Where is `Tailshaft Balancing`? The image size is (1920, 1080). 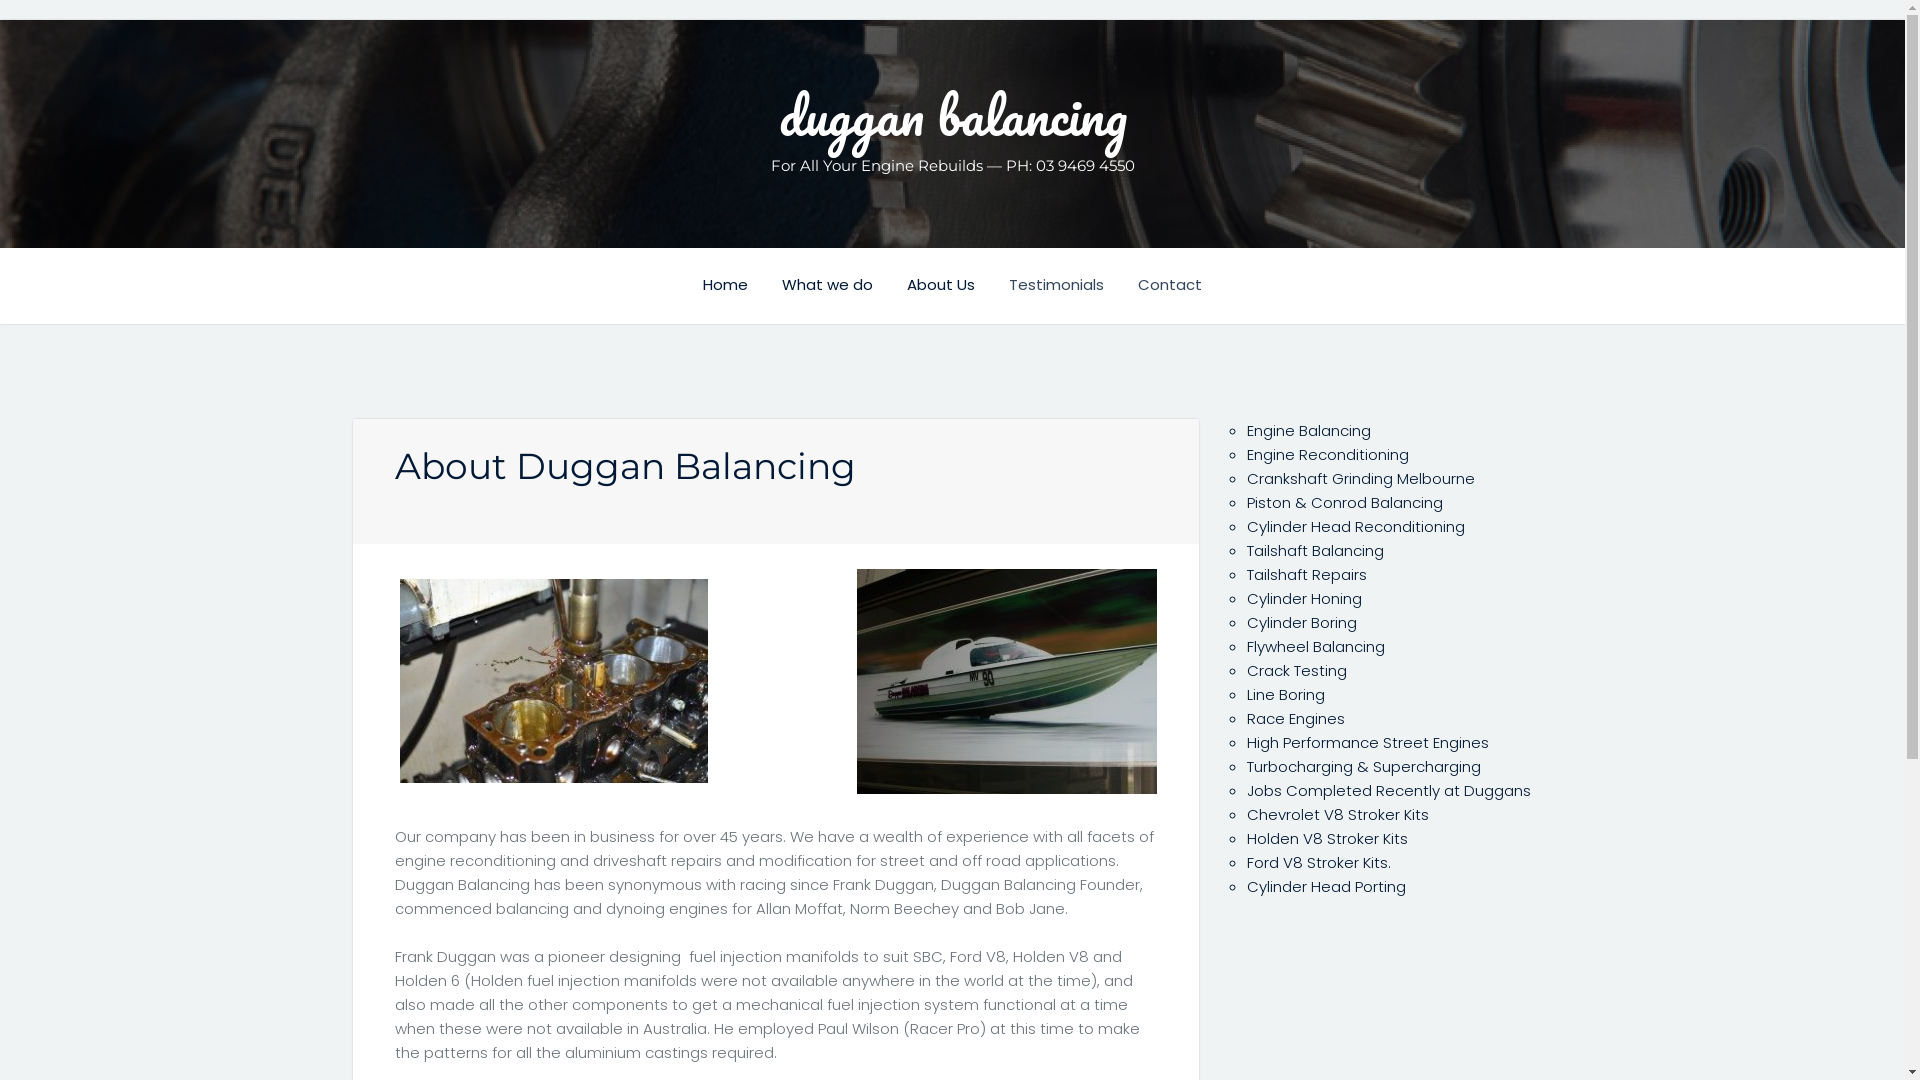 Tailshaft Balancing is located at coordinates (1314, 550).